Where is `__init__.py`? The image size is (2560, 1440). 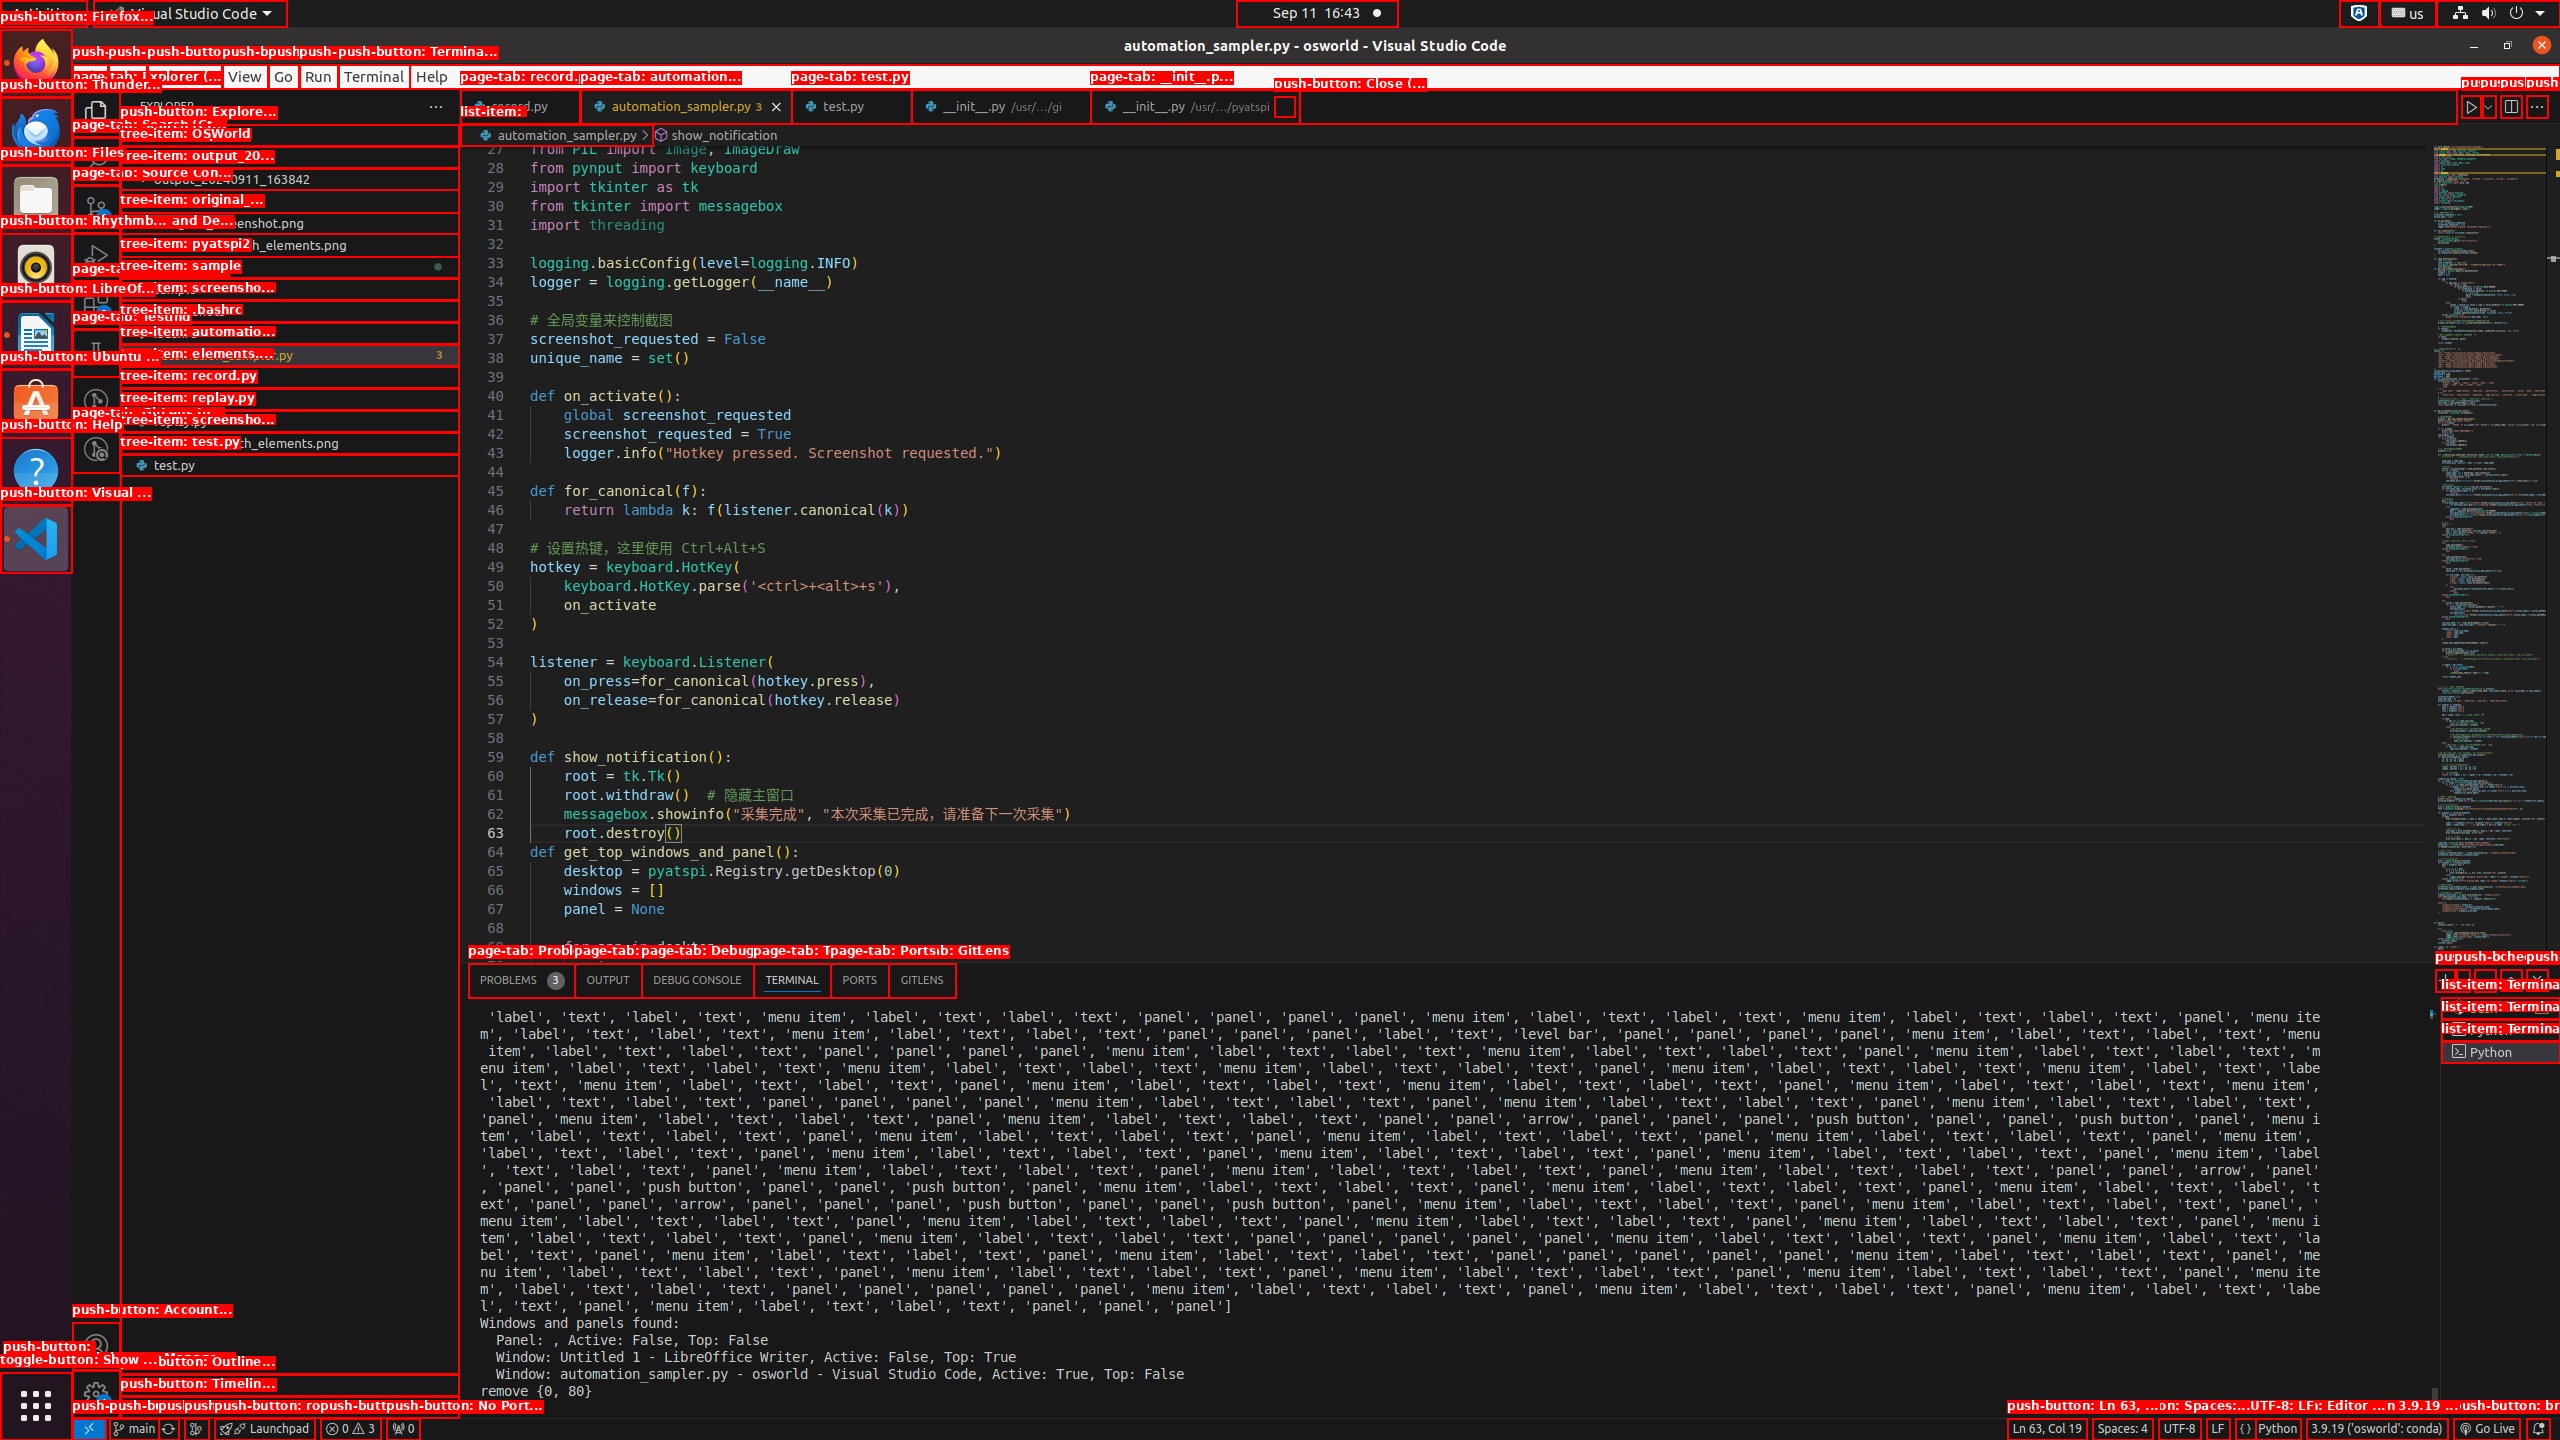 __init__.py is located at coordinates (1195, 106).